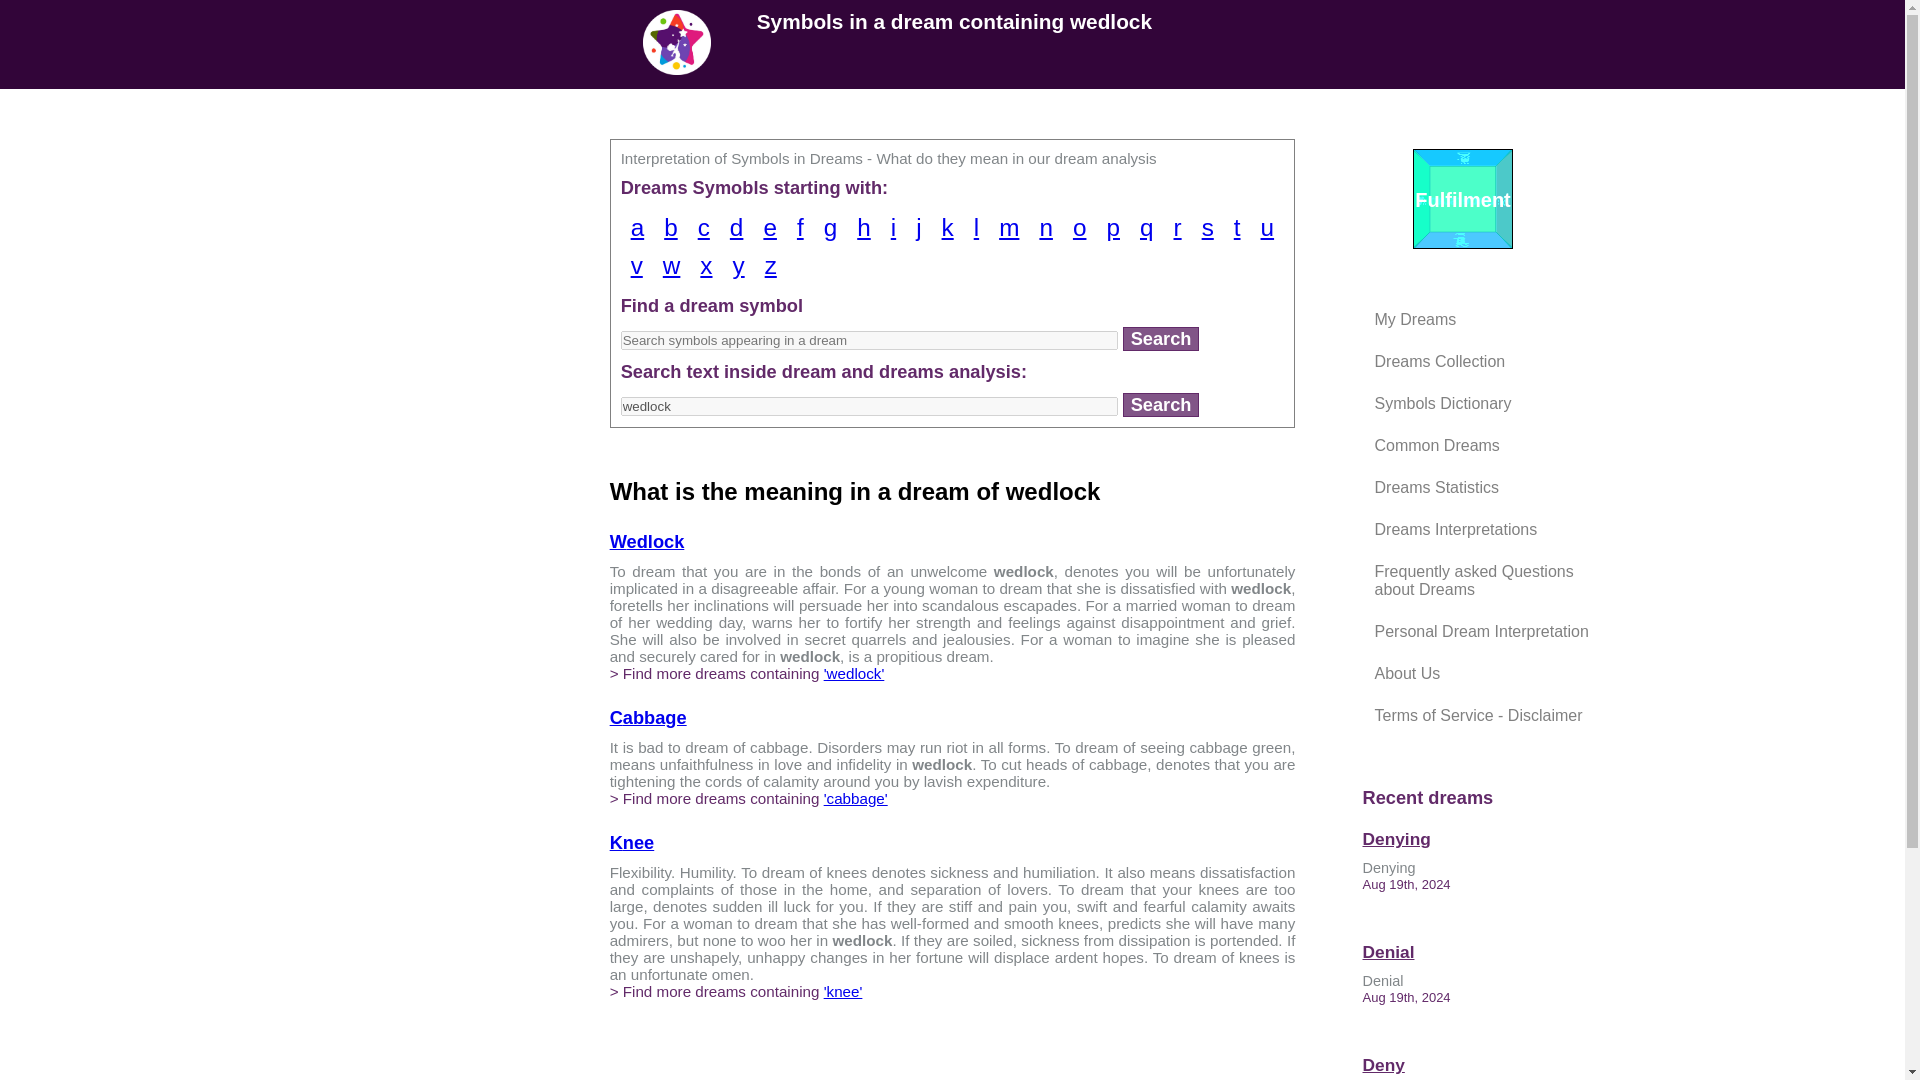 The width and height of the screenshot is (1920, 1080). What do you see at coordinates (648, 717) in the screenshot?
I see `Interpretation of the symbol in a dream cabbage` at bounding box center [648, 717].